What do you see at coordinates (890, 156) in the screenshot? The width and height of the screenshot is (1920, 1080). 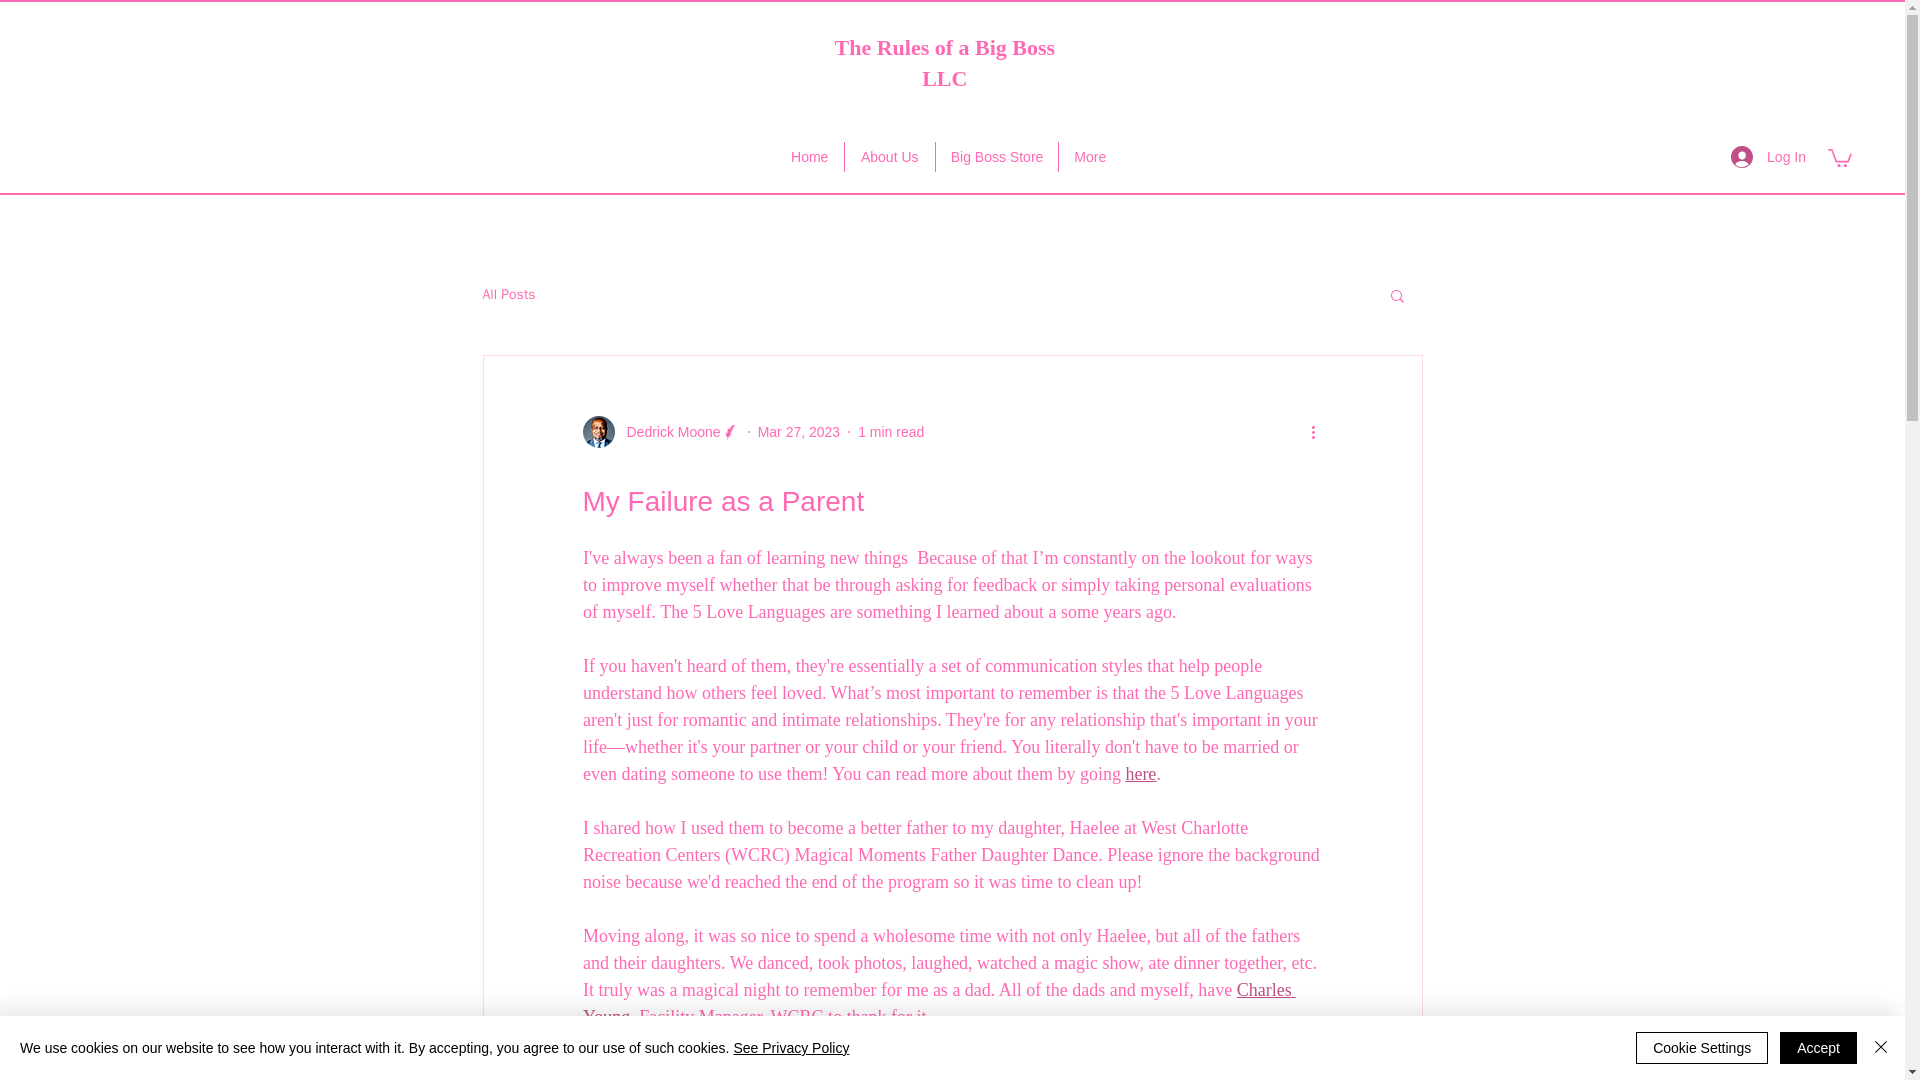 I see `About Us` at bounding box center [890, 156].